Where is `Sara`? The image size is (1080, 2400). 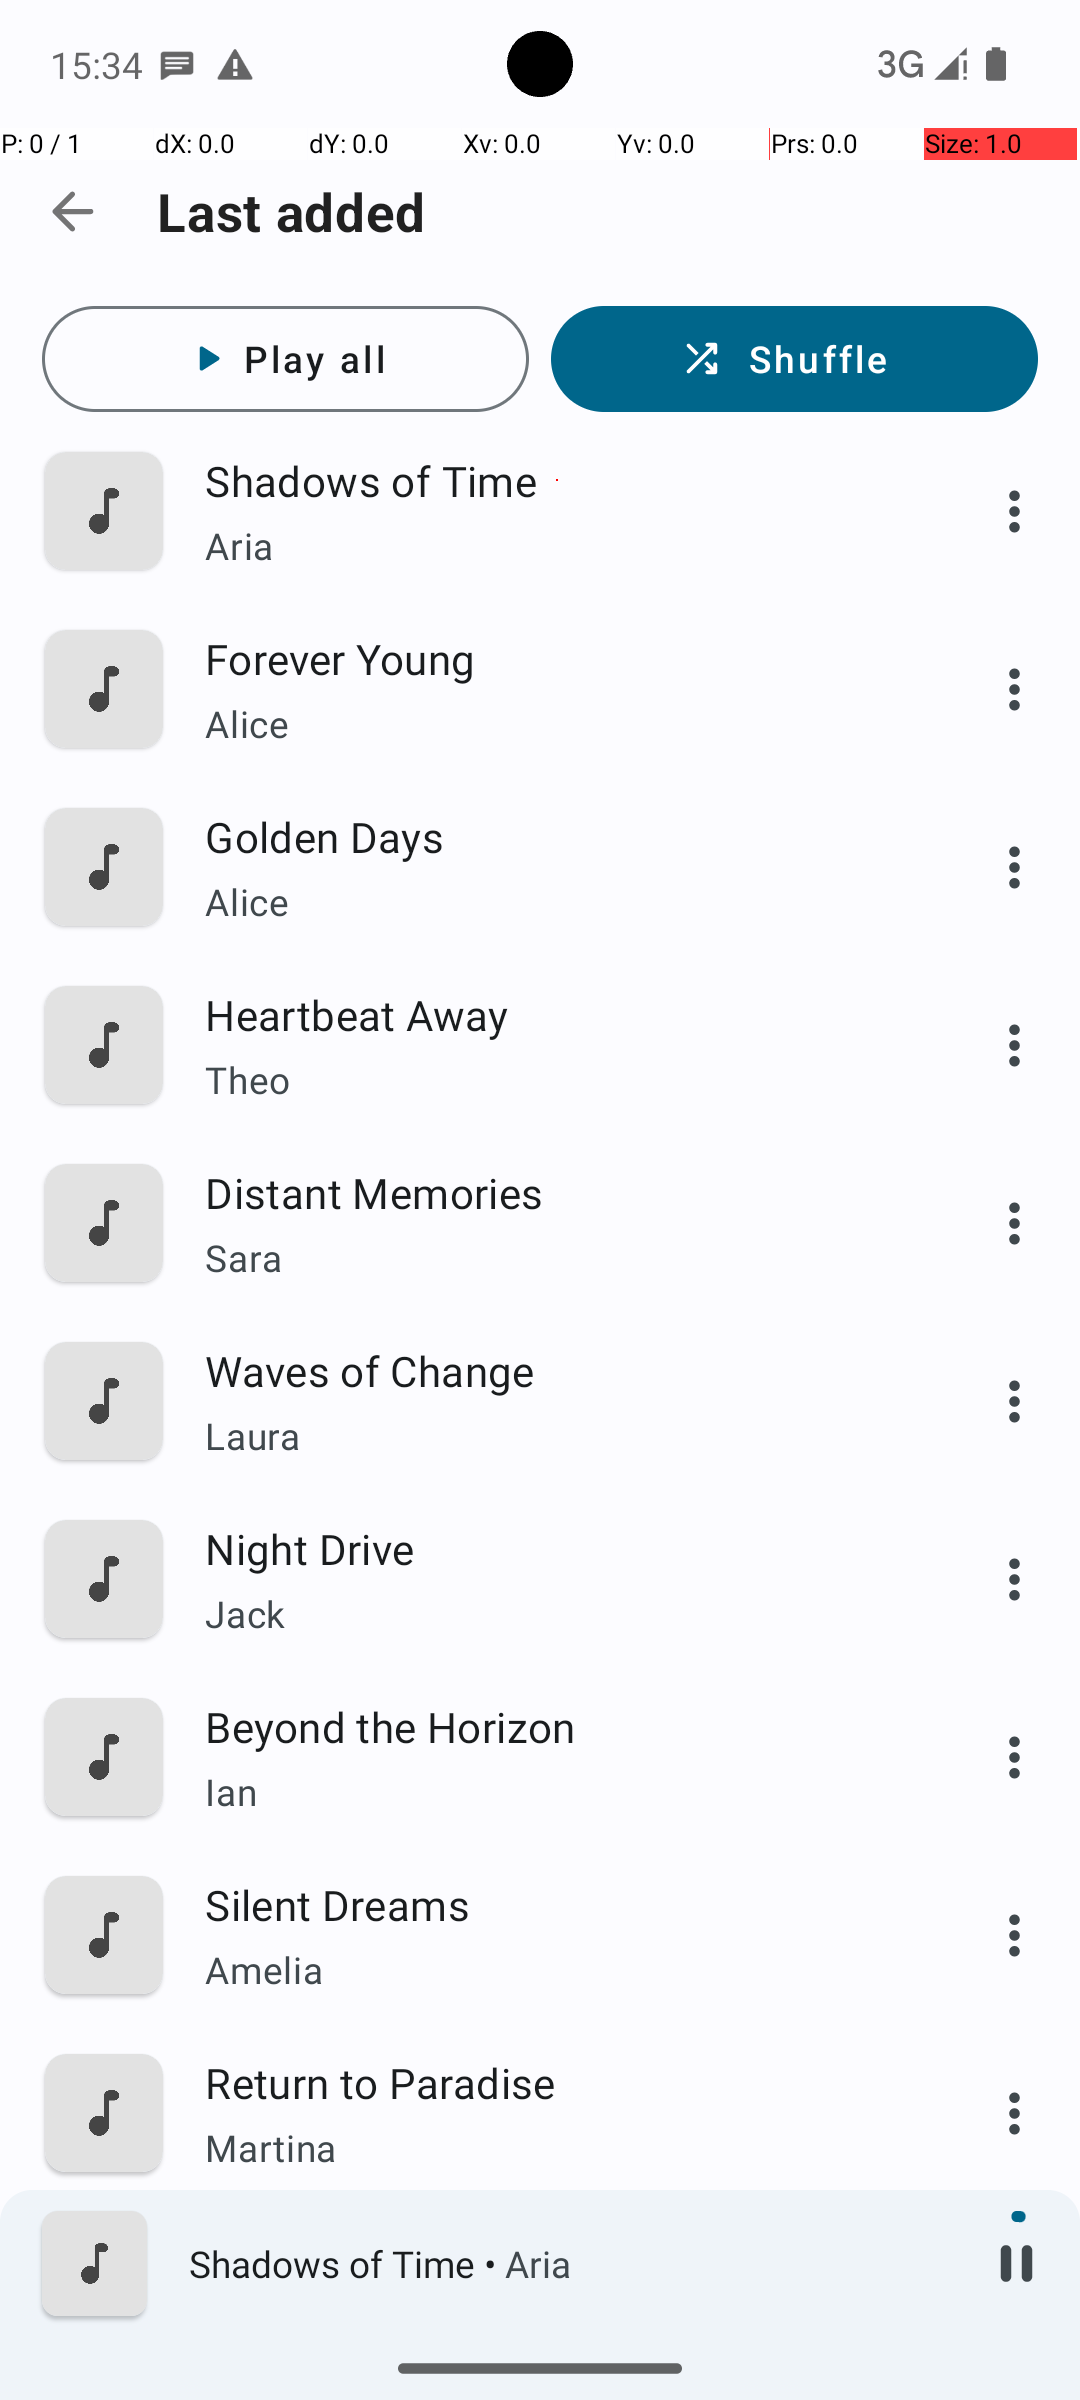 Sara is located at coordinates (557, 1258).